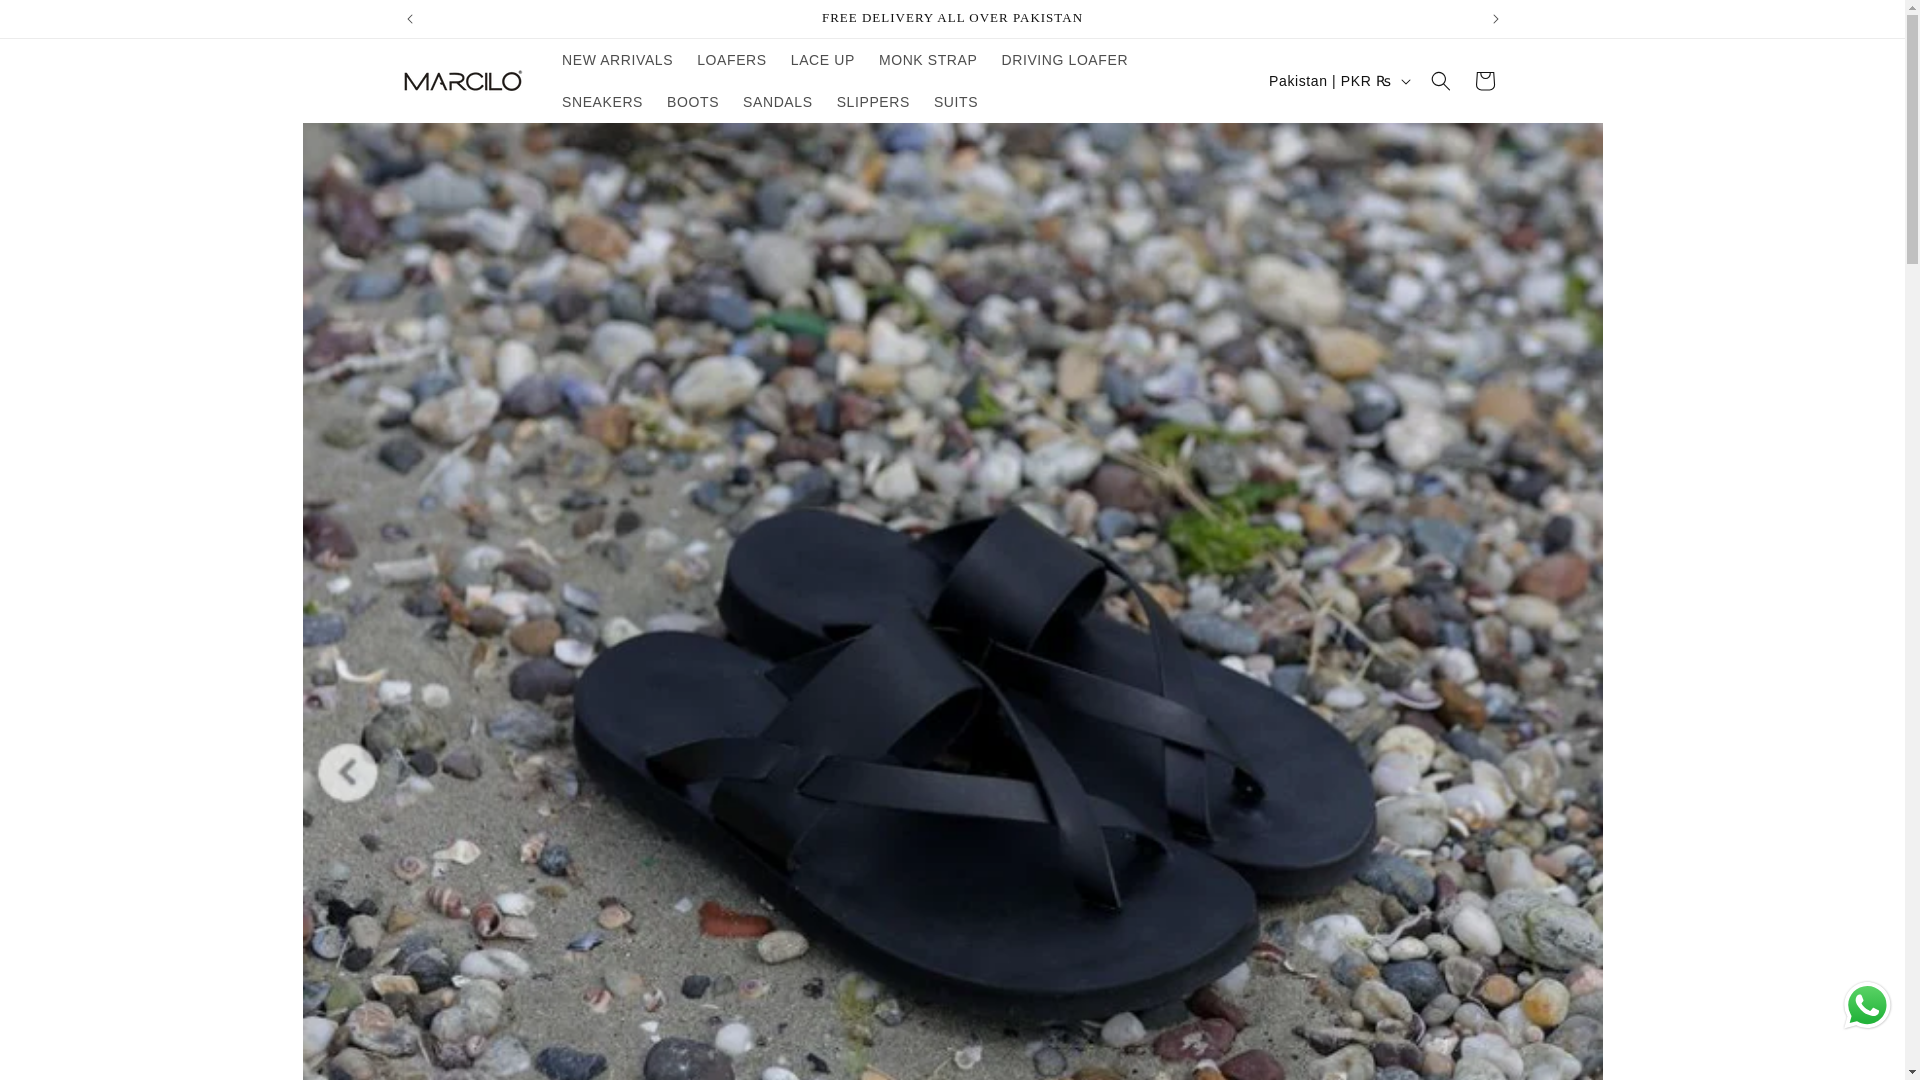 This screenshot has height=1080, width=1920. What do you see at coordinates (64, 27) in the screenshot?
I see `Skip to content` at bounding box center [64, 27].